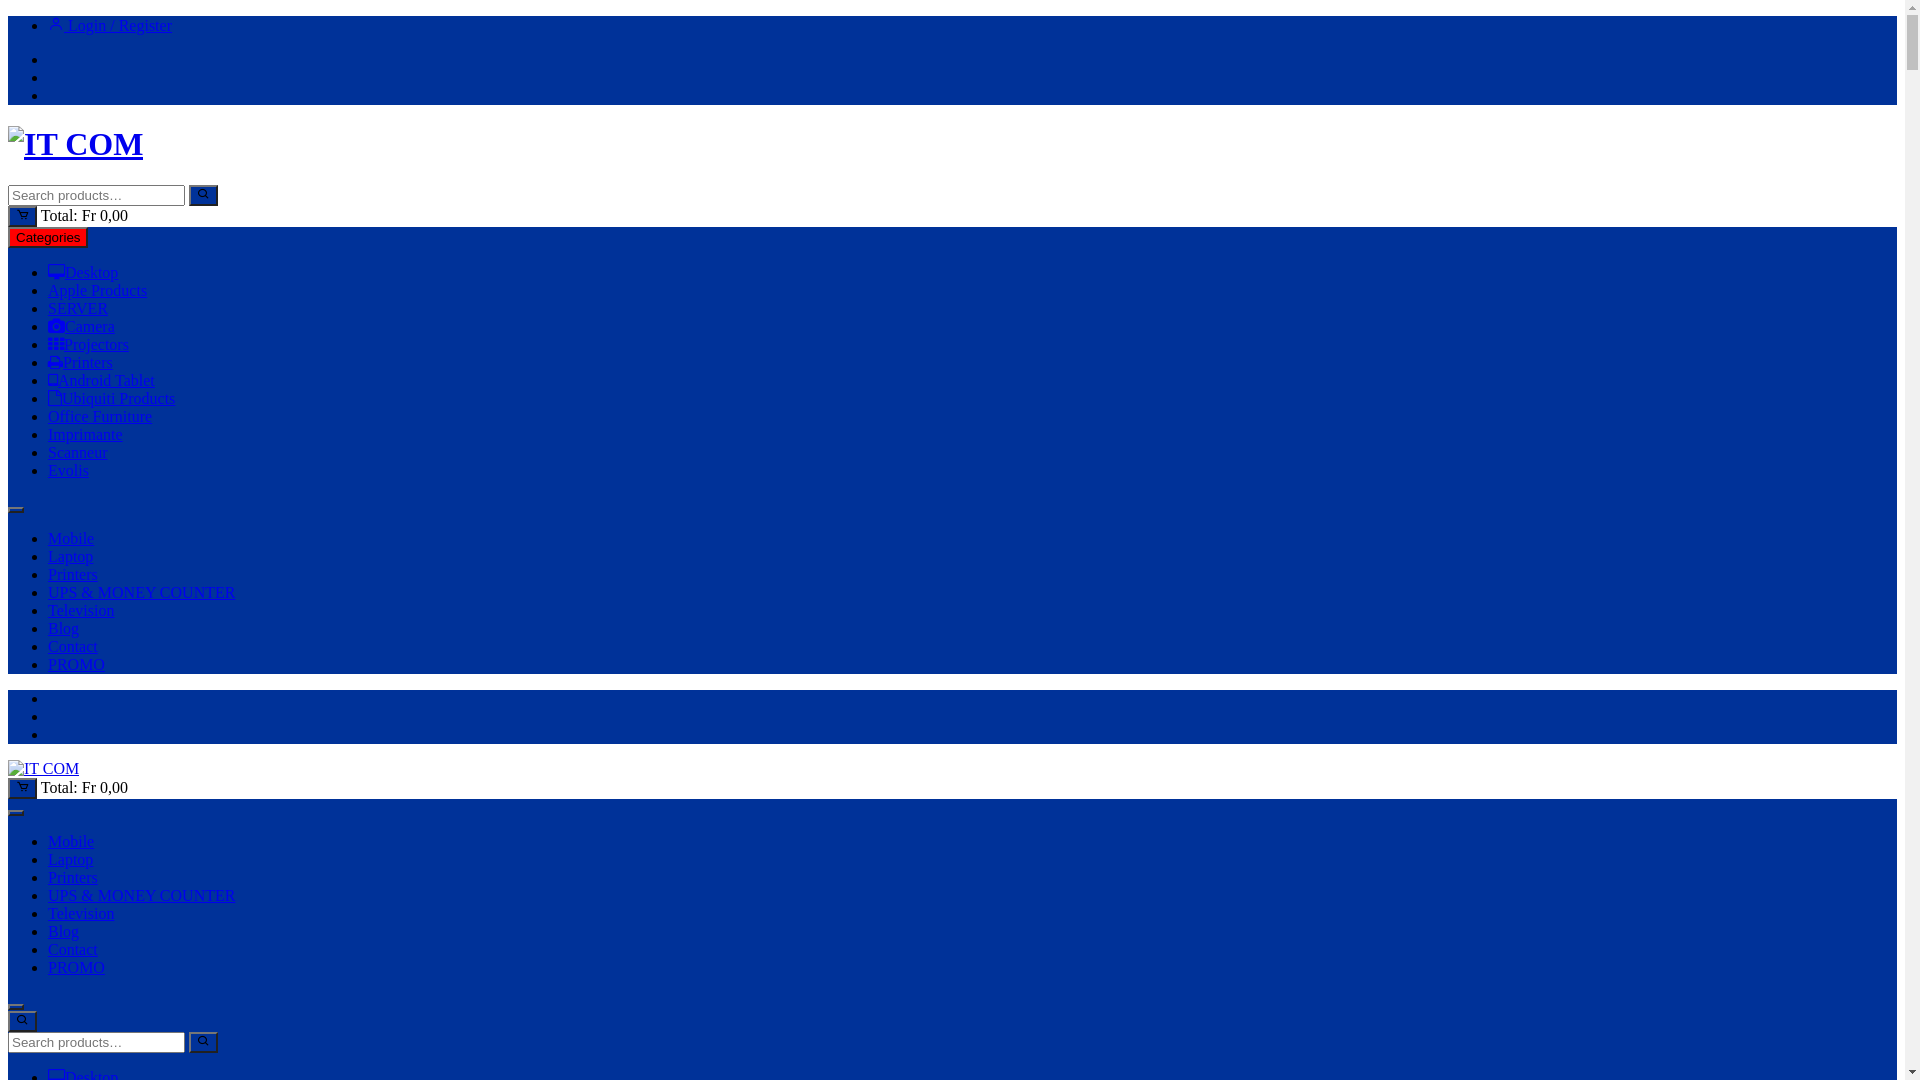  Describe the element at coordinates (83, 272) in the screenshot. I see `Desktop` at that location.